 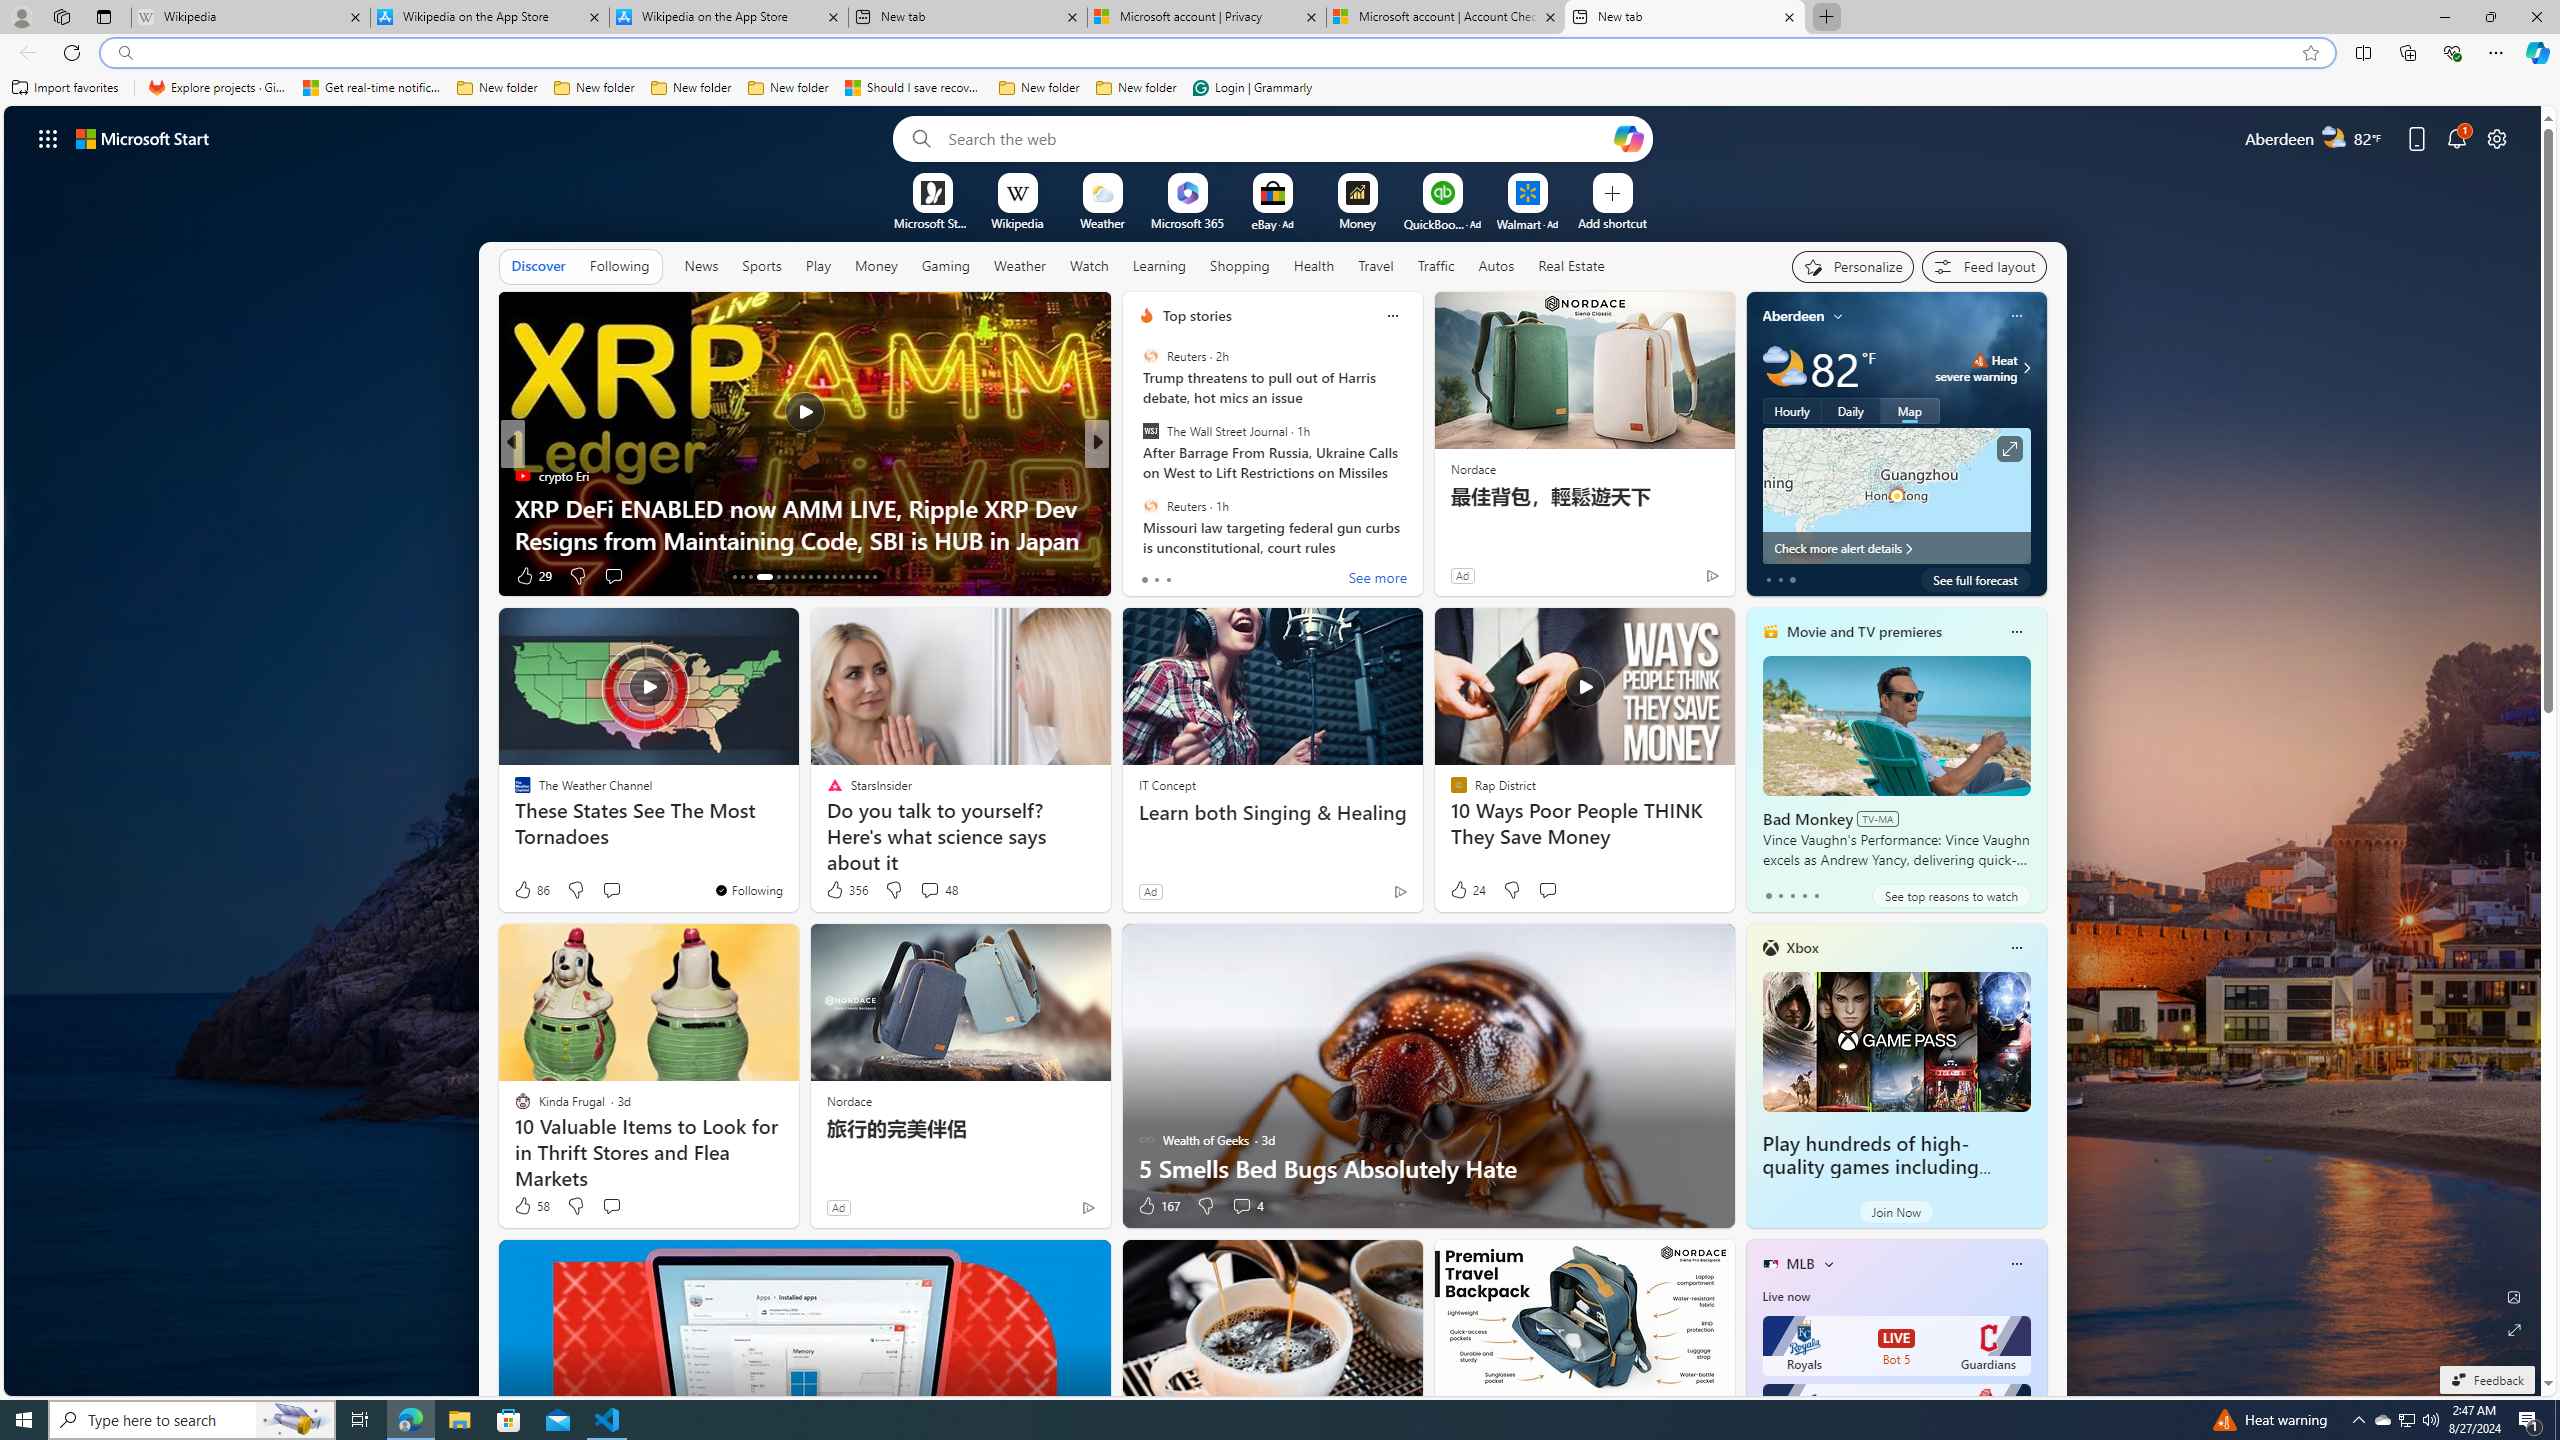 I want to click on See more, so click(x=1378, y=579).